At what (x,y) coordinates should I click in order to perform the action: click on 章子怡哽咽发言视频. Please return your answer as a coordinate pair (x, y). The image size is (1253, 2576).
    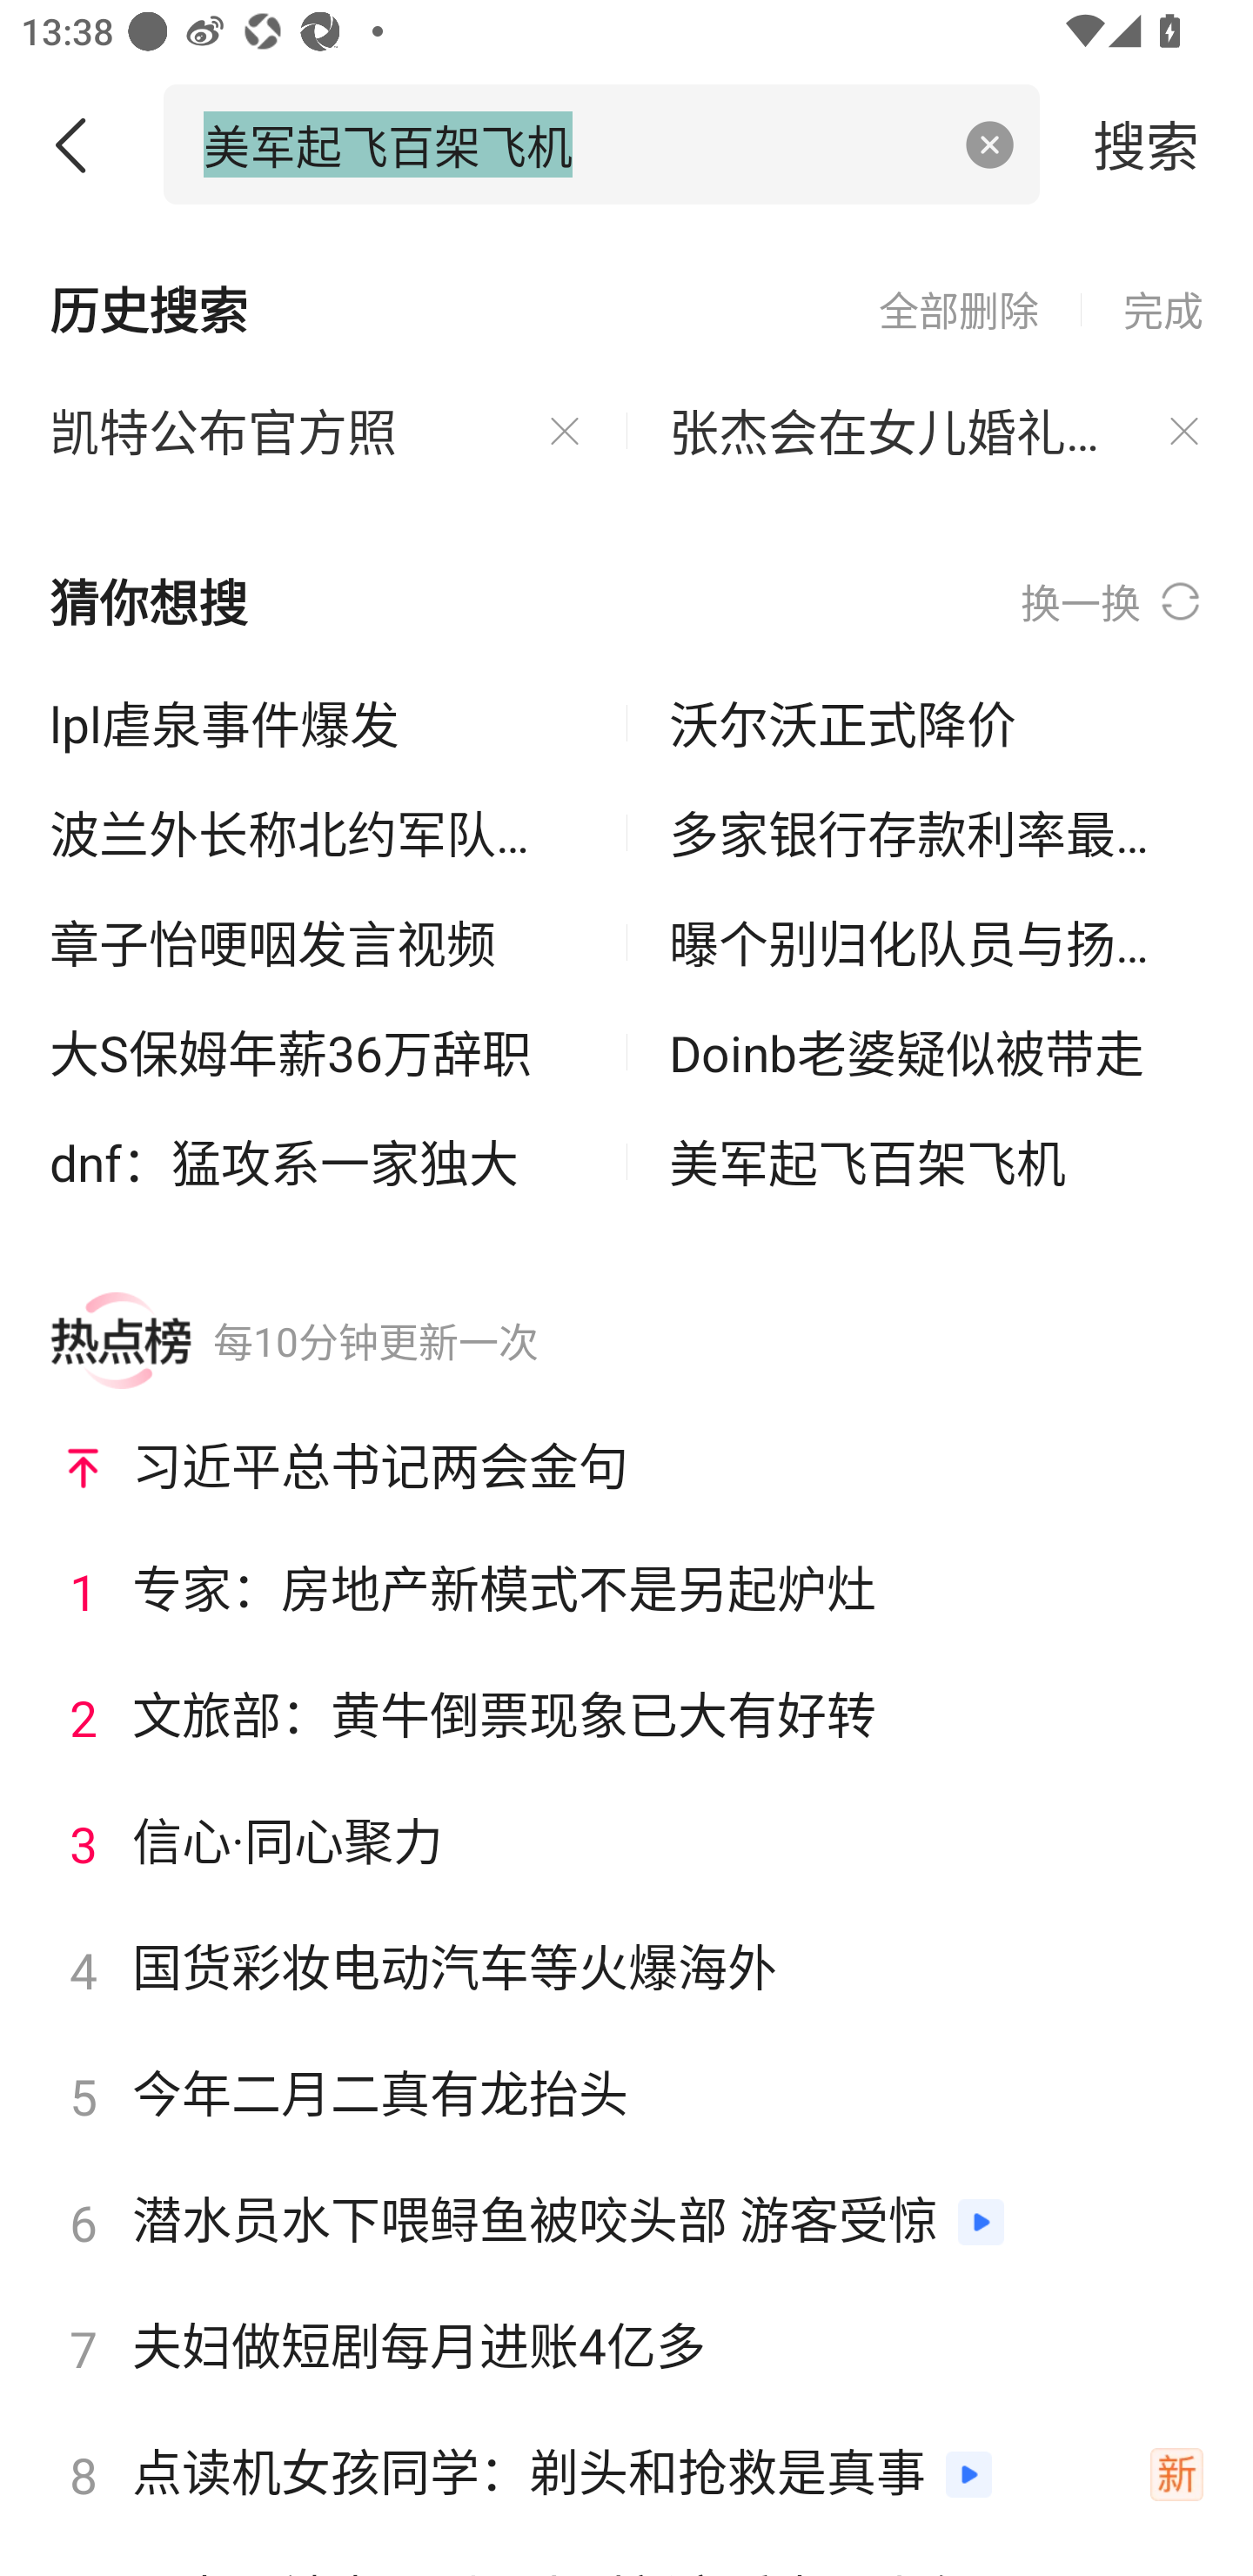
    Looking at the image, I should click on (317, 943).